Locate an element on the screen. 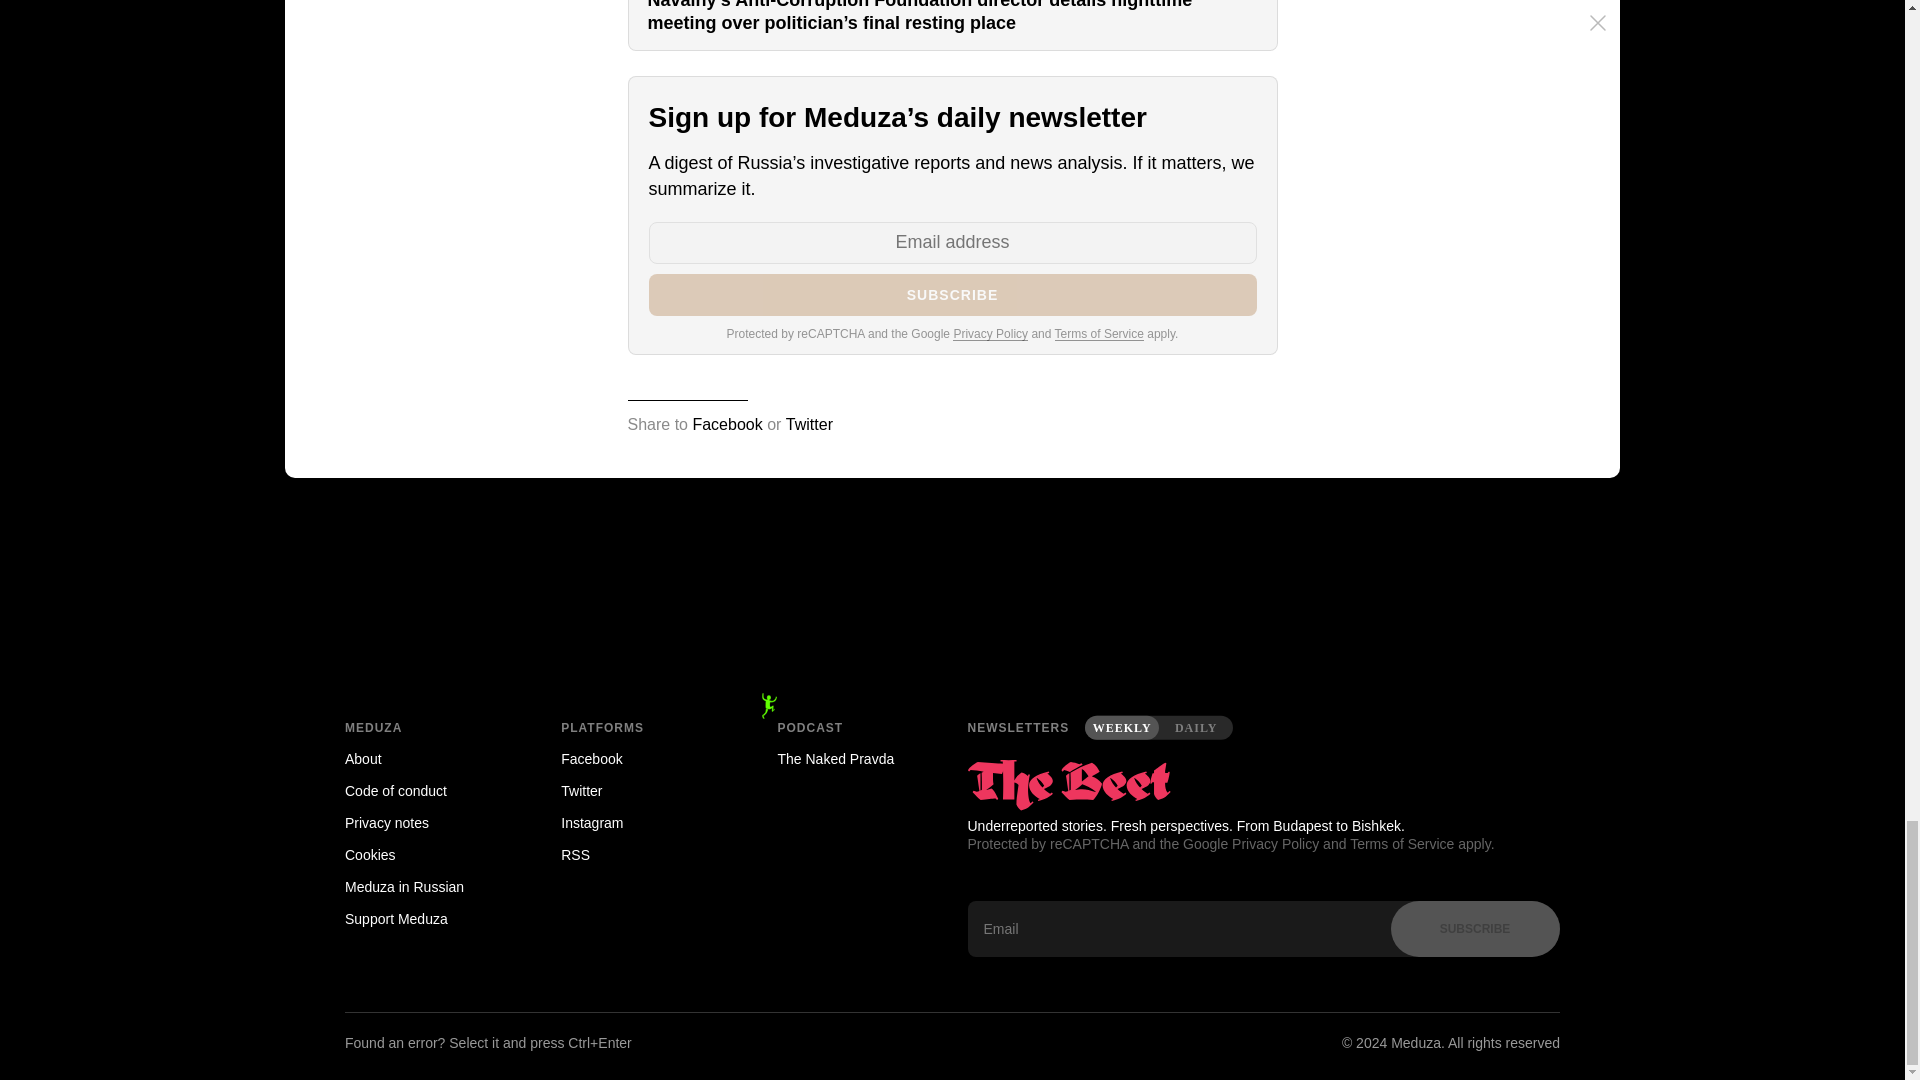 This screenshot has height=1080, width=1920. Cookies is located at coordinates (424, 854).